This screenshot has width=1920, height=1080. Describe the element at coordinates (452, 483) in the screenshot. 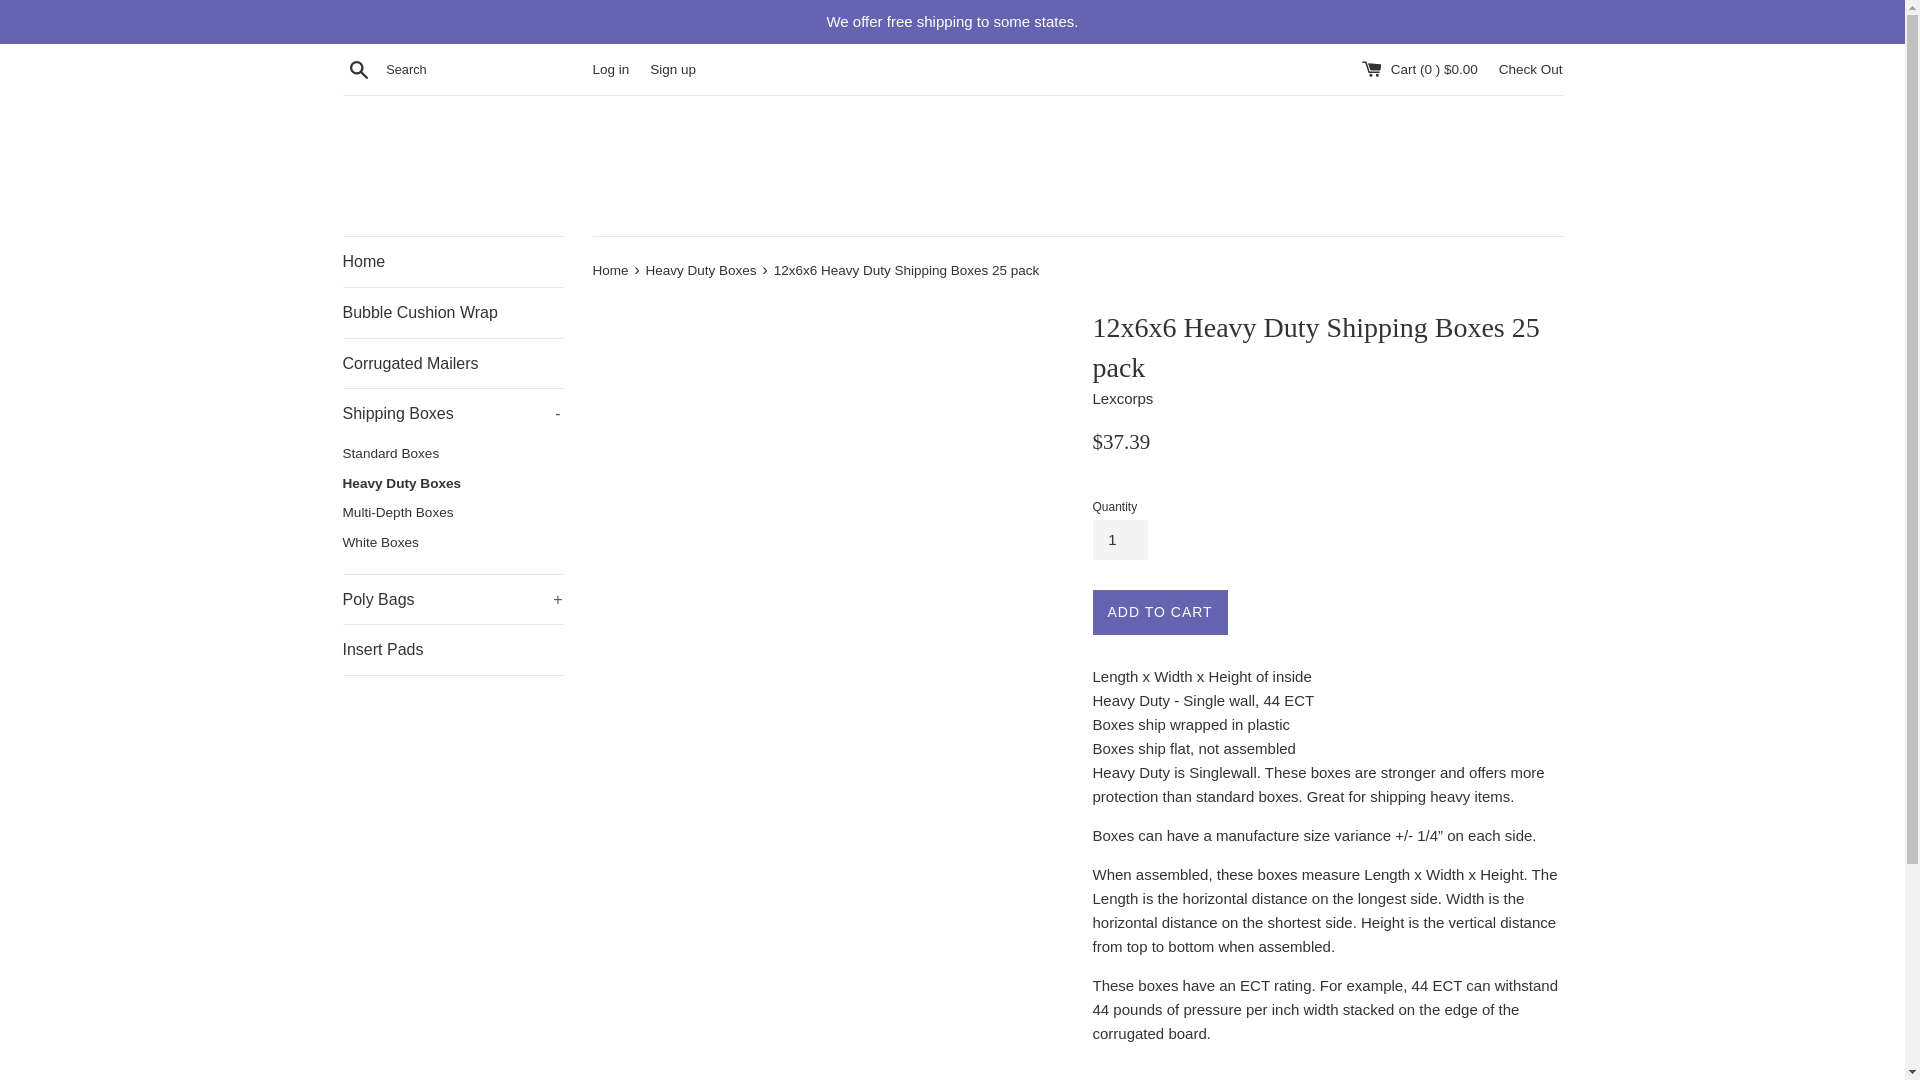

I see `Heavy Duty Boxes` at that location.